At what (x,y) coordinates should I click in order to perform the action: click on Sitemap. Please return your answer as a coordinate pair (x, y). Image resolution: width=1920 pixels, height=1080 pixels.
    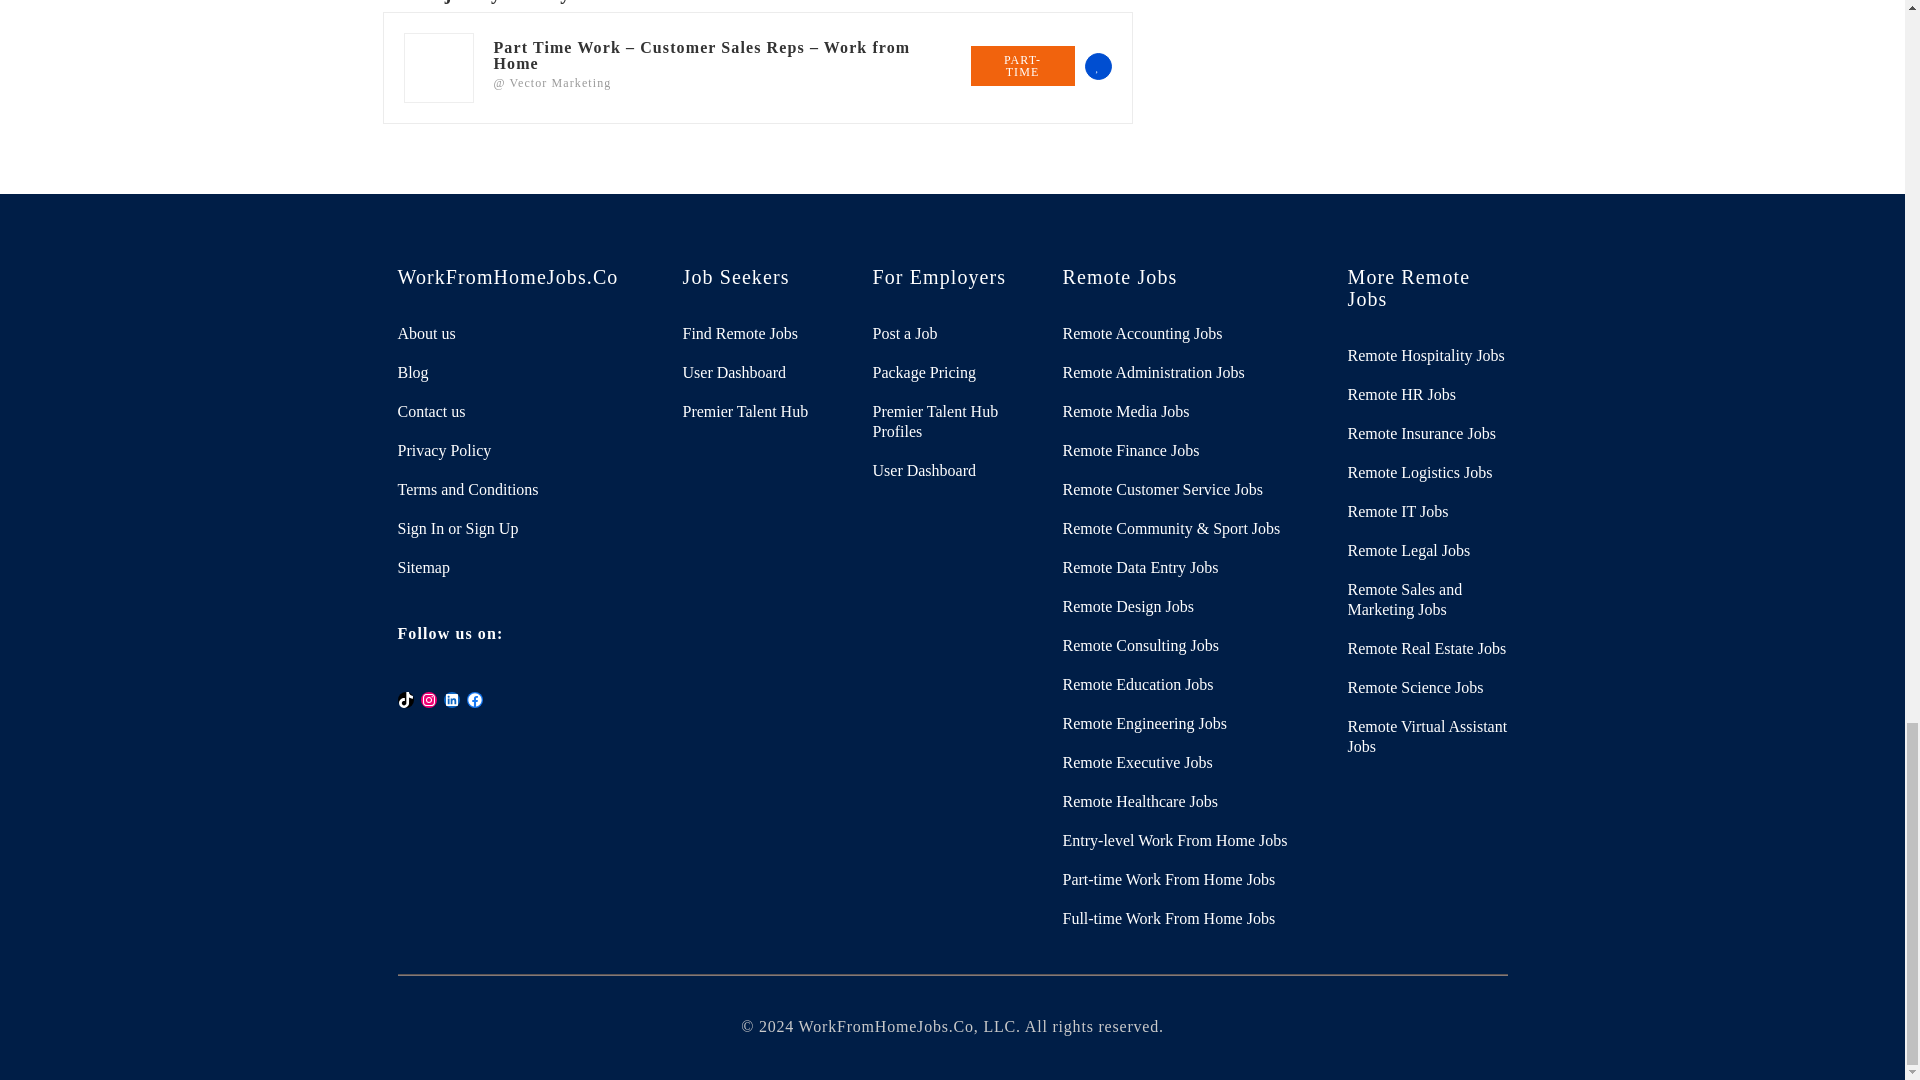
    Looking at the image, I should click on (524, 568).